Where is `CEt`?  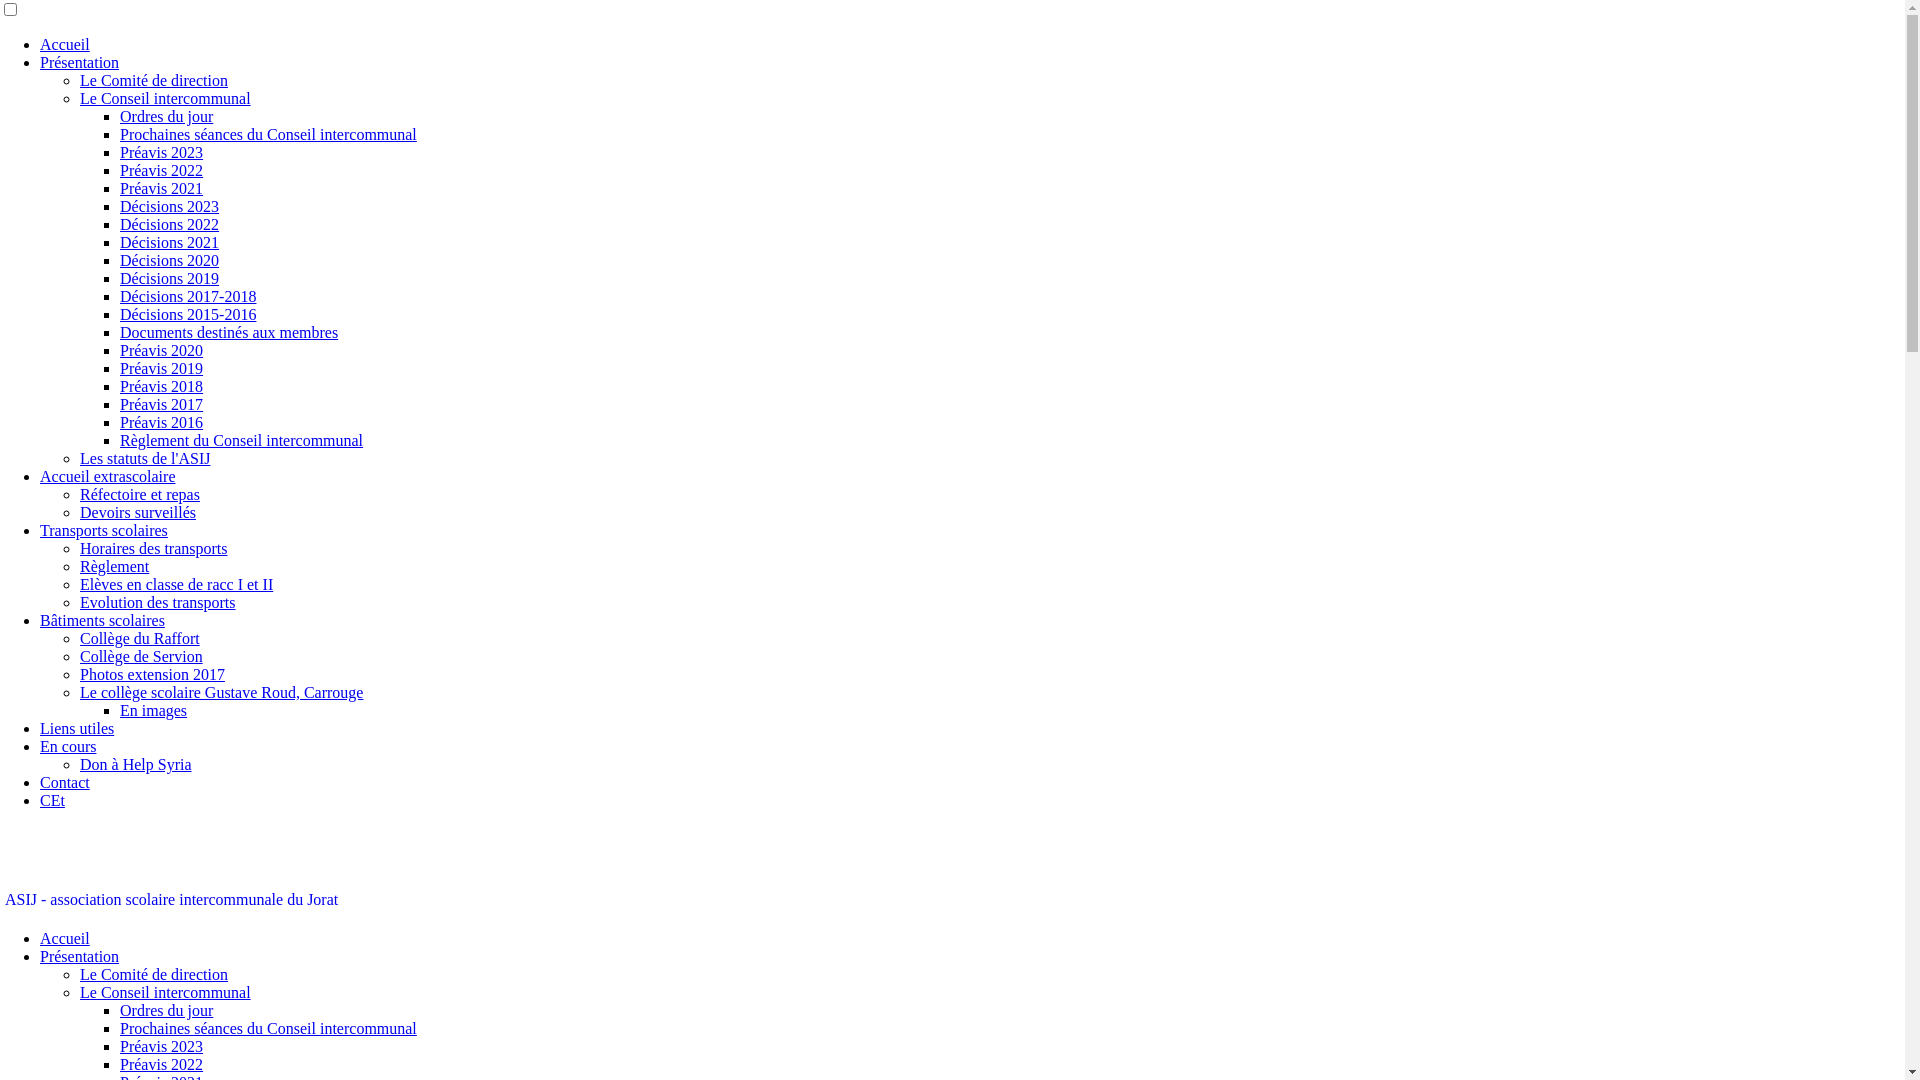 CEt is located at coordinates (52, 800).